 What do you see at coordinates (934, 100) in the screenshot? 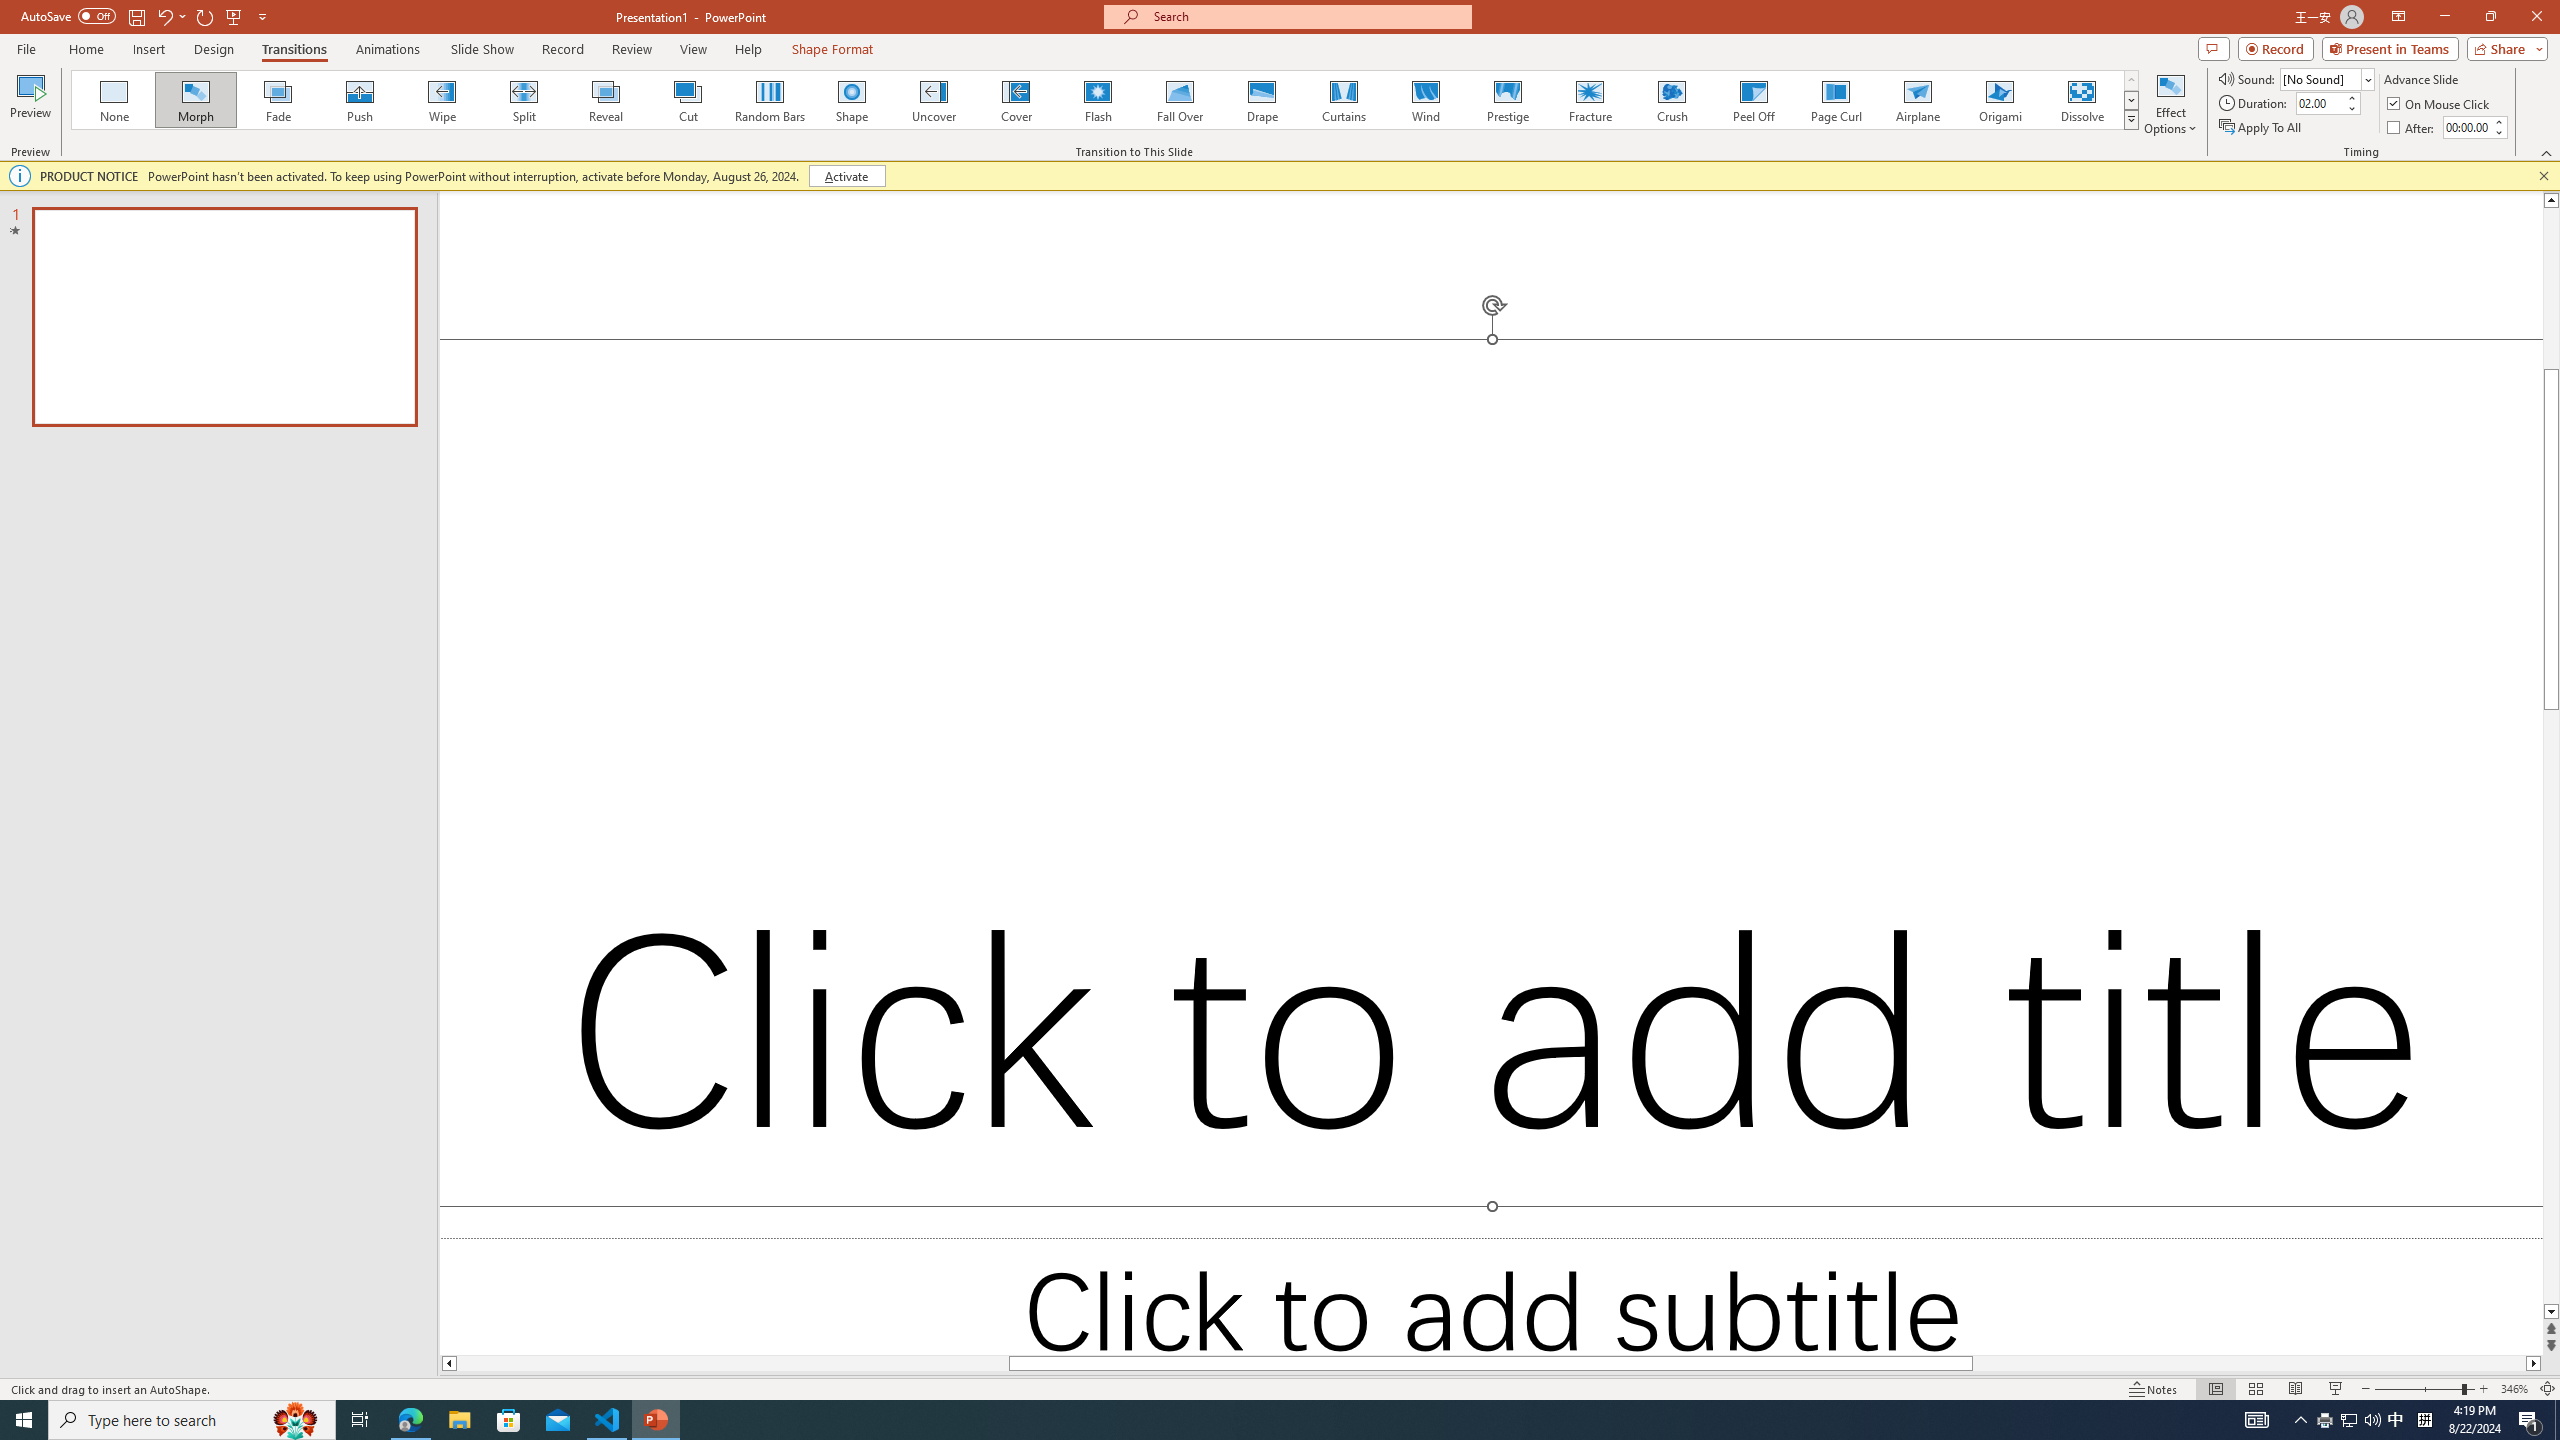
I see `Uncover` at bounding box center [934, 100].